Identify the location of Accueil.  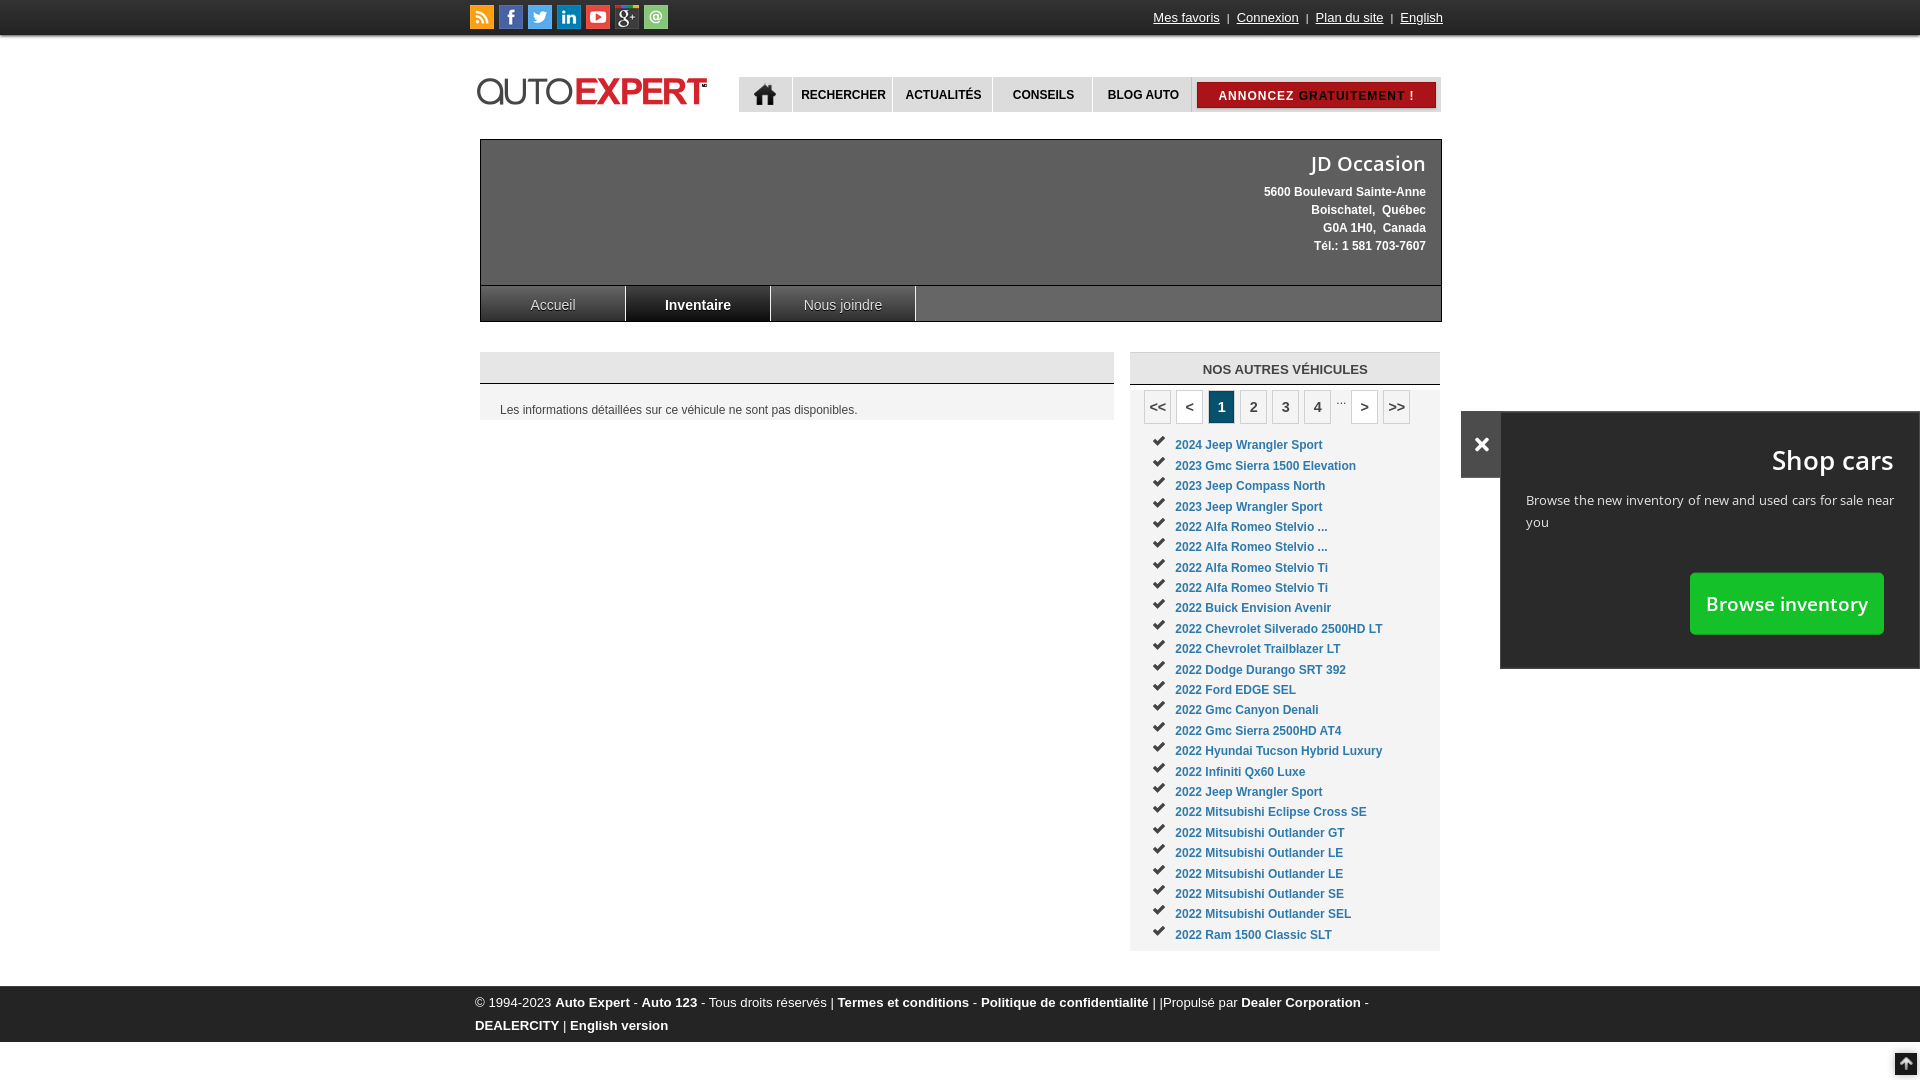
(554, 304).